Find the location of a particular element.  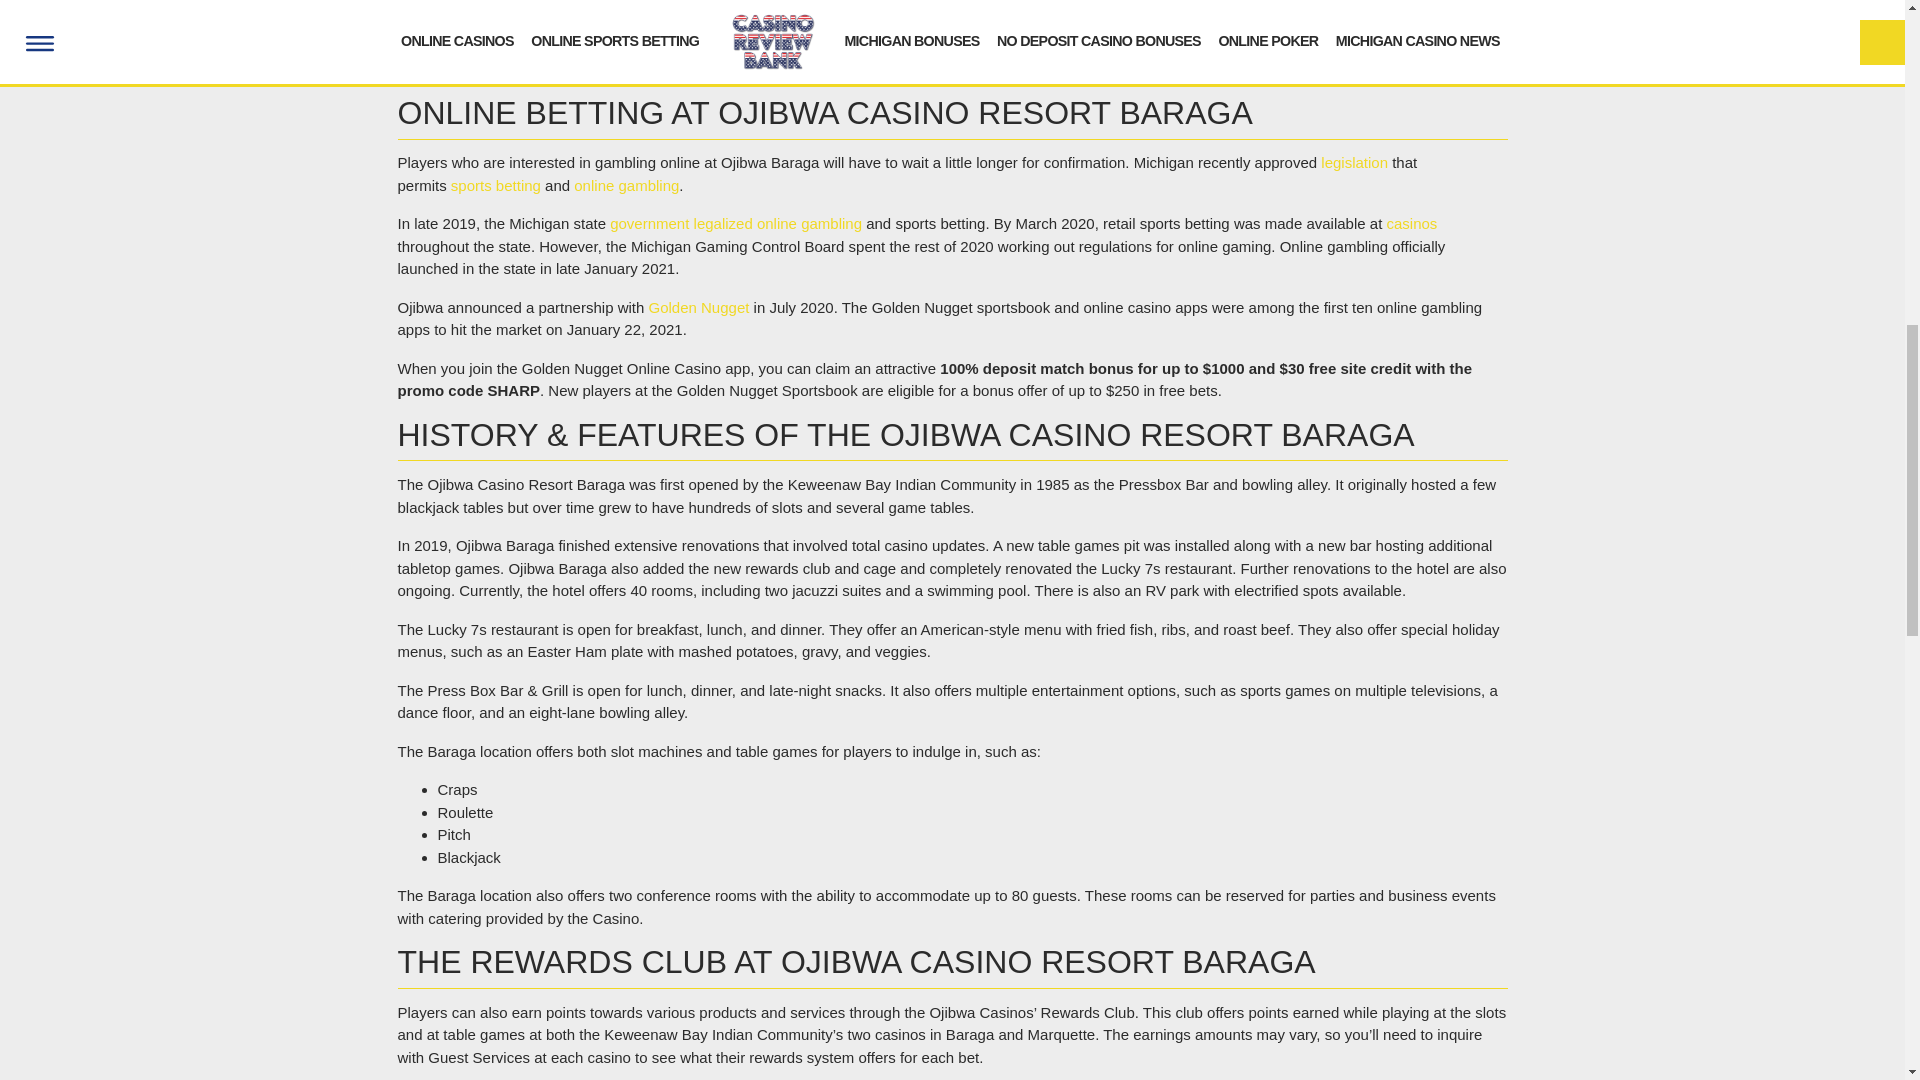

casinos is located at coordinates (1411, 223).